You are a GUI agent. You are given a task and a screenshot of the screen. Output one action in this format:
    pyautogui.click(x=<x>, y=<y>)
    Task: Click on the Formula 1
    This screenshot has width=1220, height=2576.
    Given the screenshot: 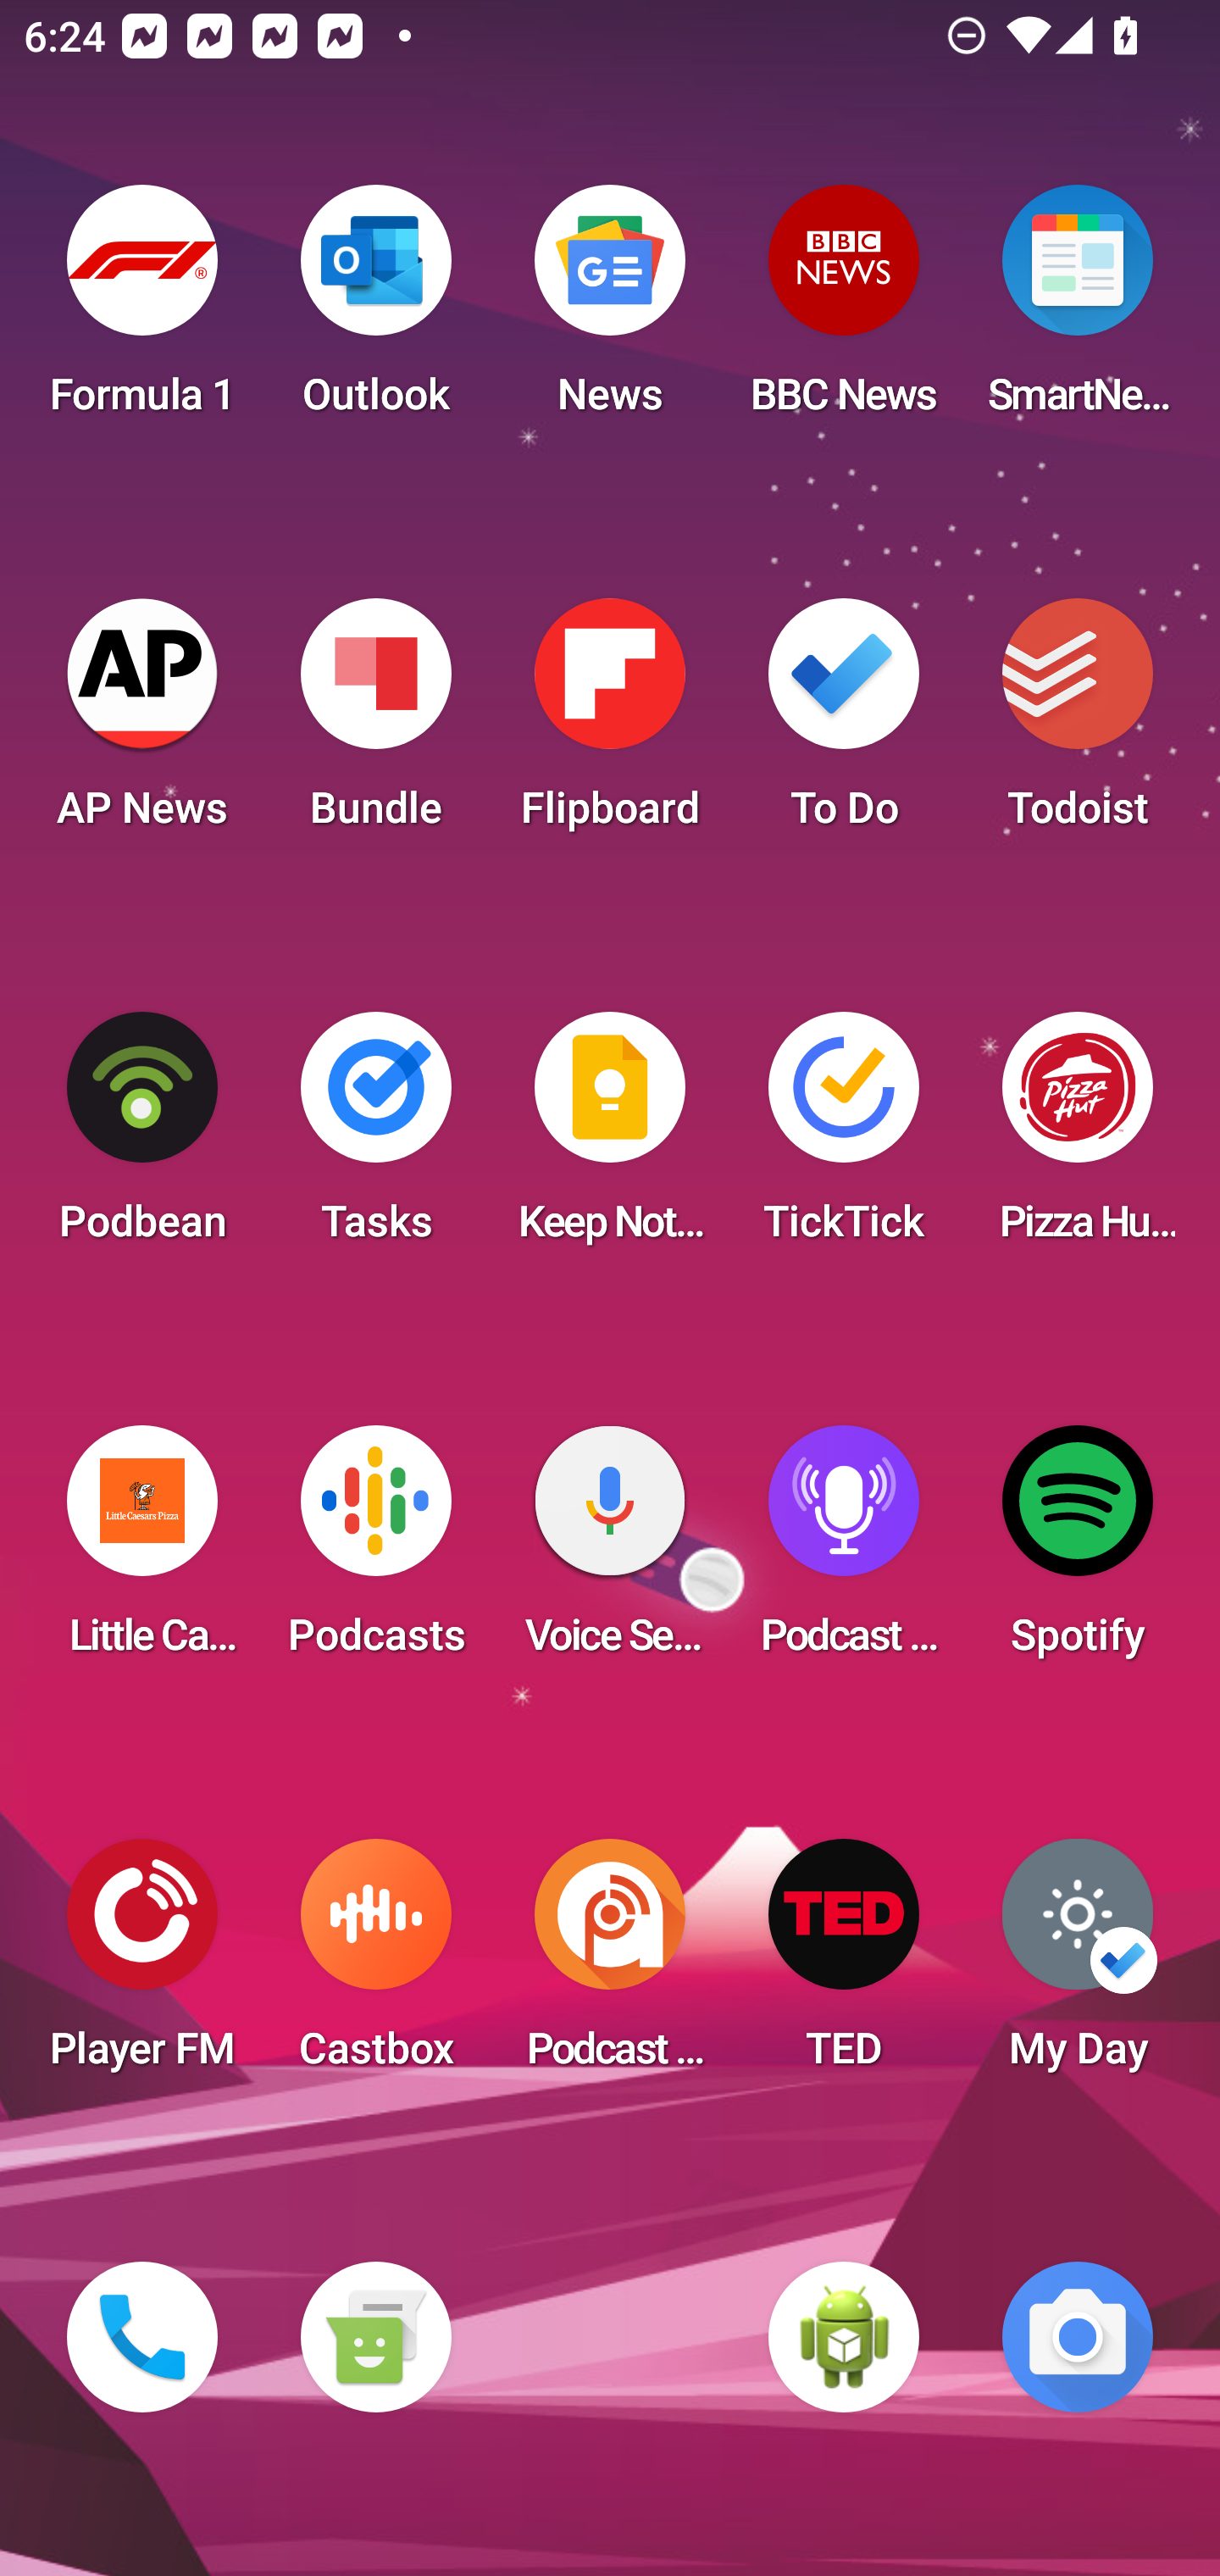 What is the action you would take?
    pyautogui.click(x=142, y=310)
    